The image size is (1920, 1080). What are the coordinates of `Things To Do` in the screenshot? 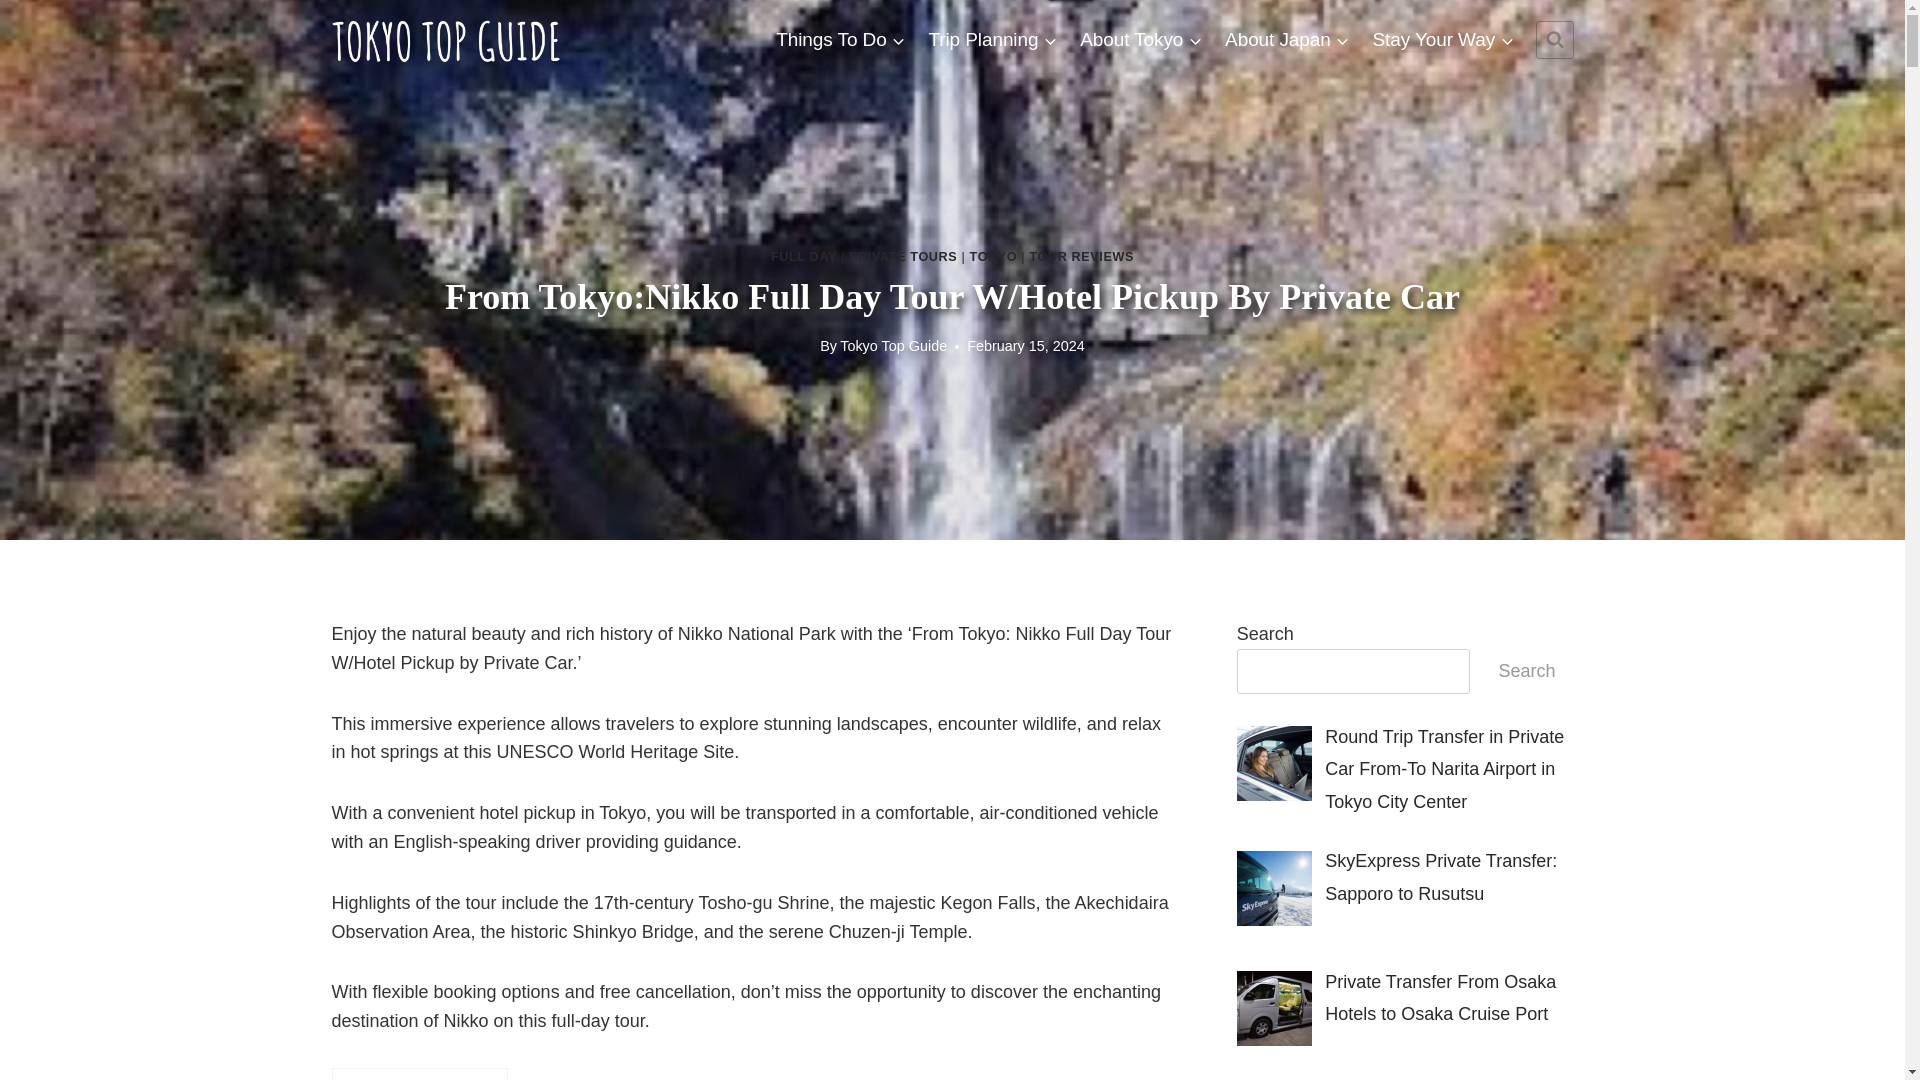 It's located at (840, 38).